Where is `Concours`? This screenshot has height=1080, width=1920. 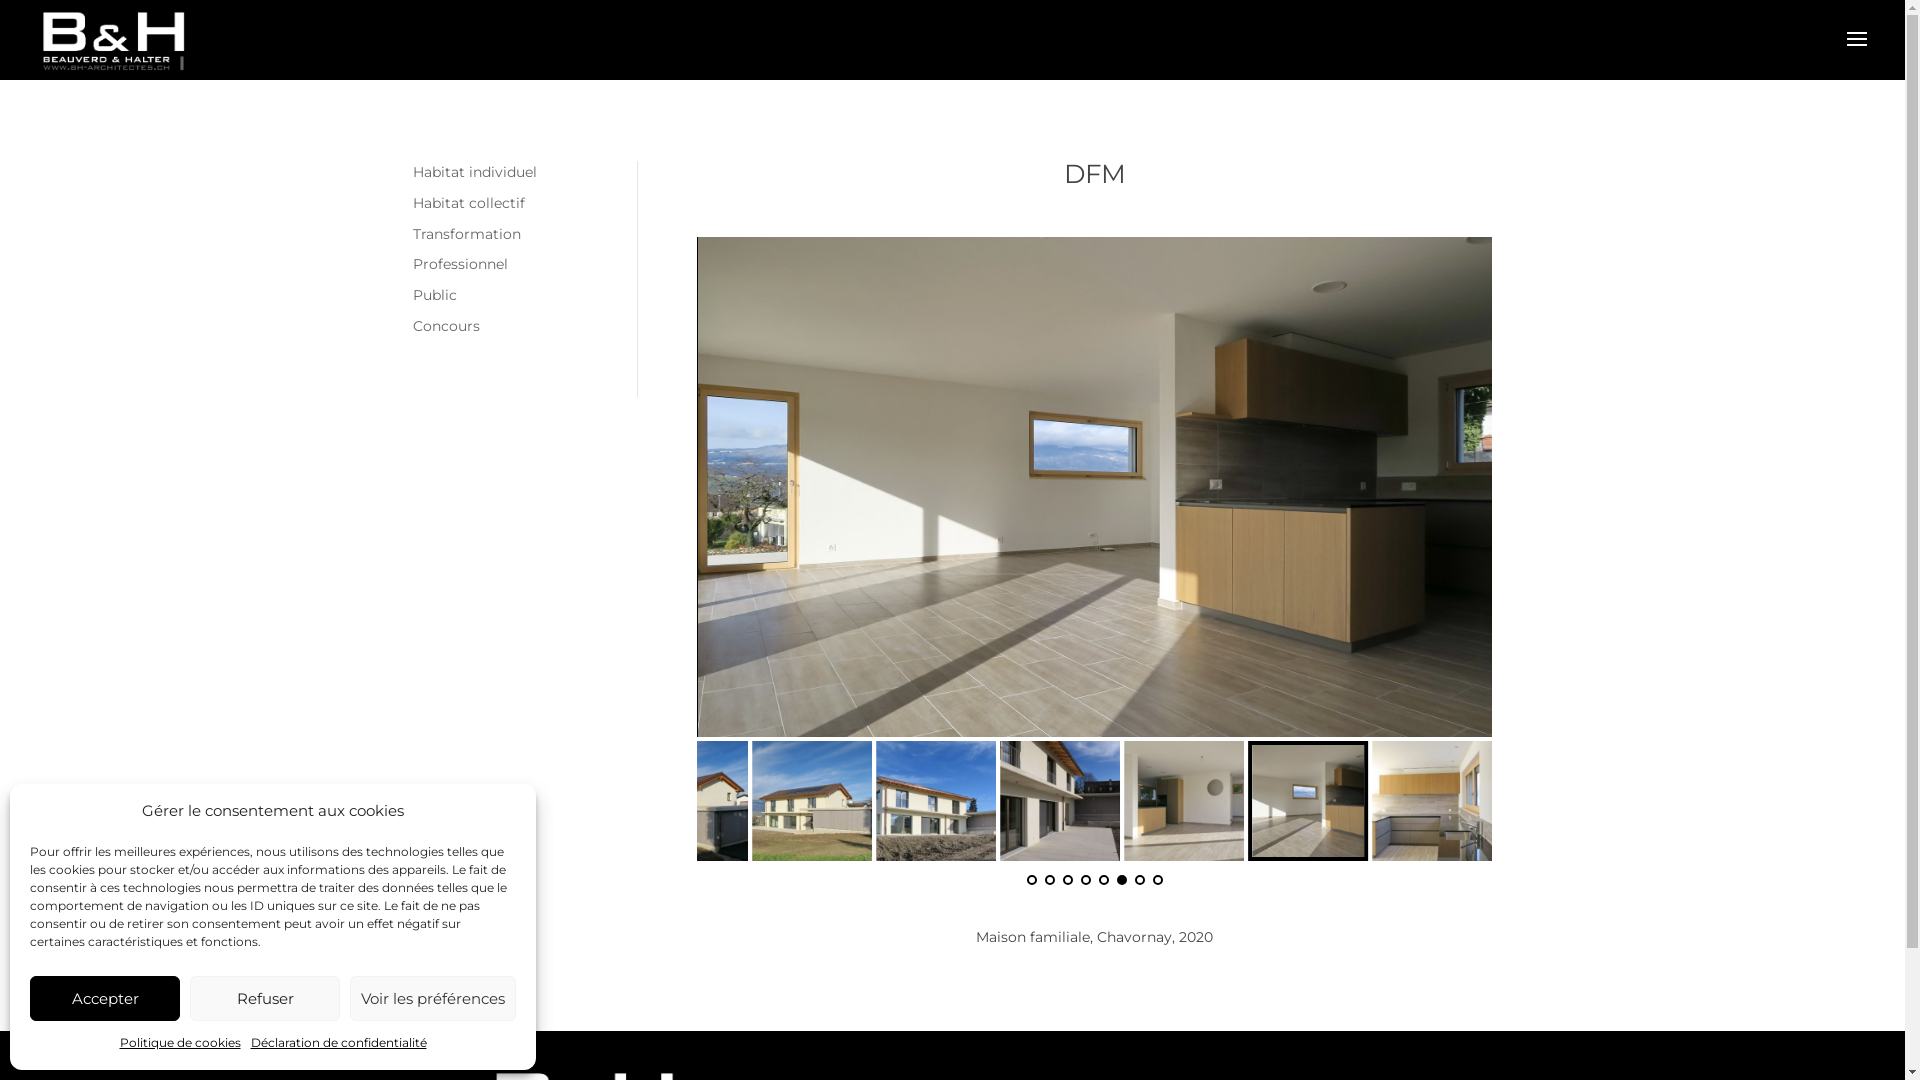 Concours is located at coordinates (446, 326).